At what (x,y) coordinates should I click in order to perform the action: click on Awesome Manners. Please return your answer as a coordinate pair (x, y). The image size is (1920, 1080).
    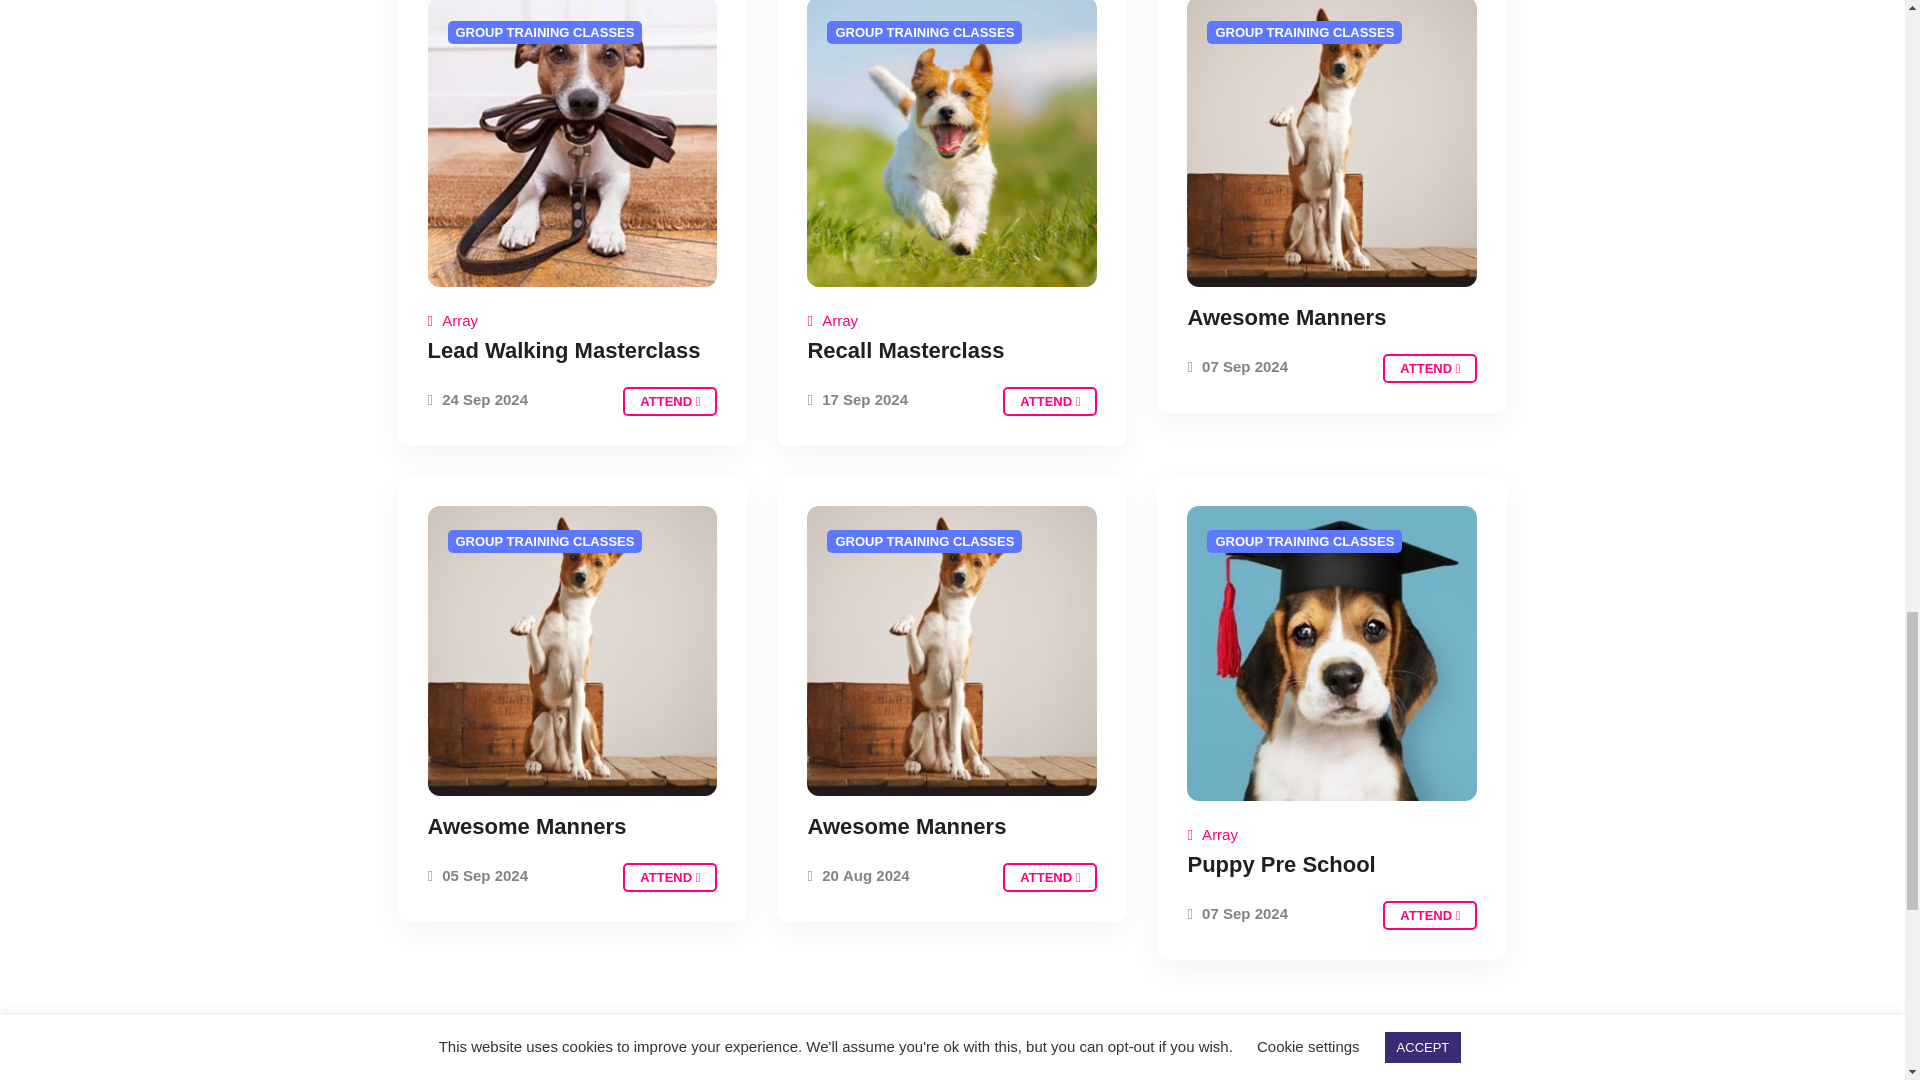
    Looking at the image, I should click on (1286, 317).